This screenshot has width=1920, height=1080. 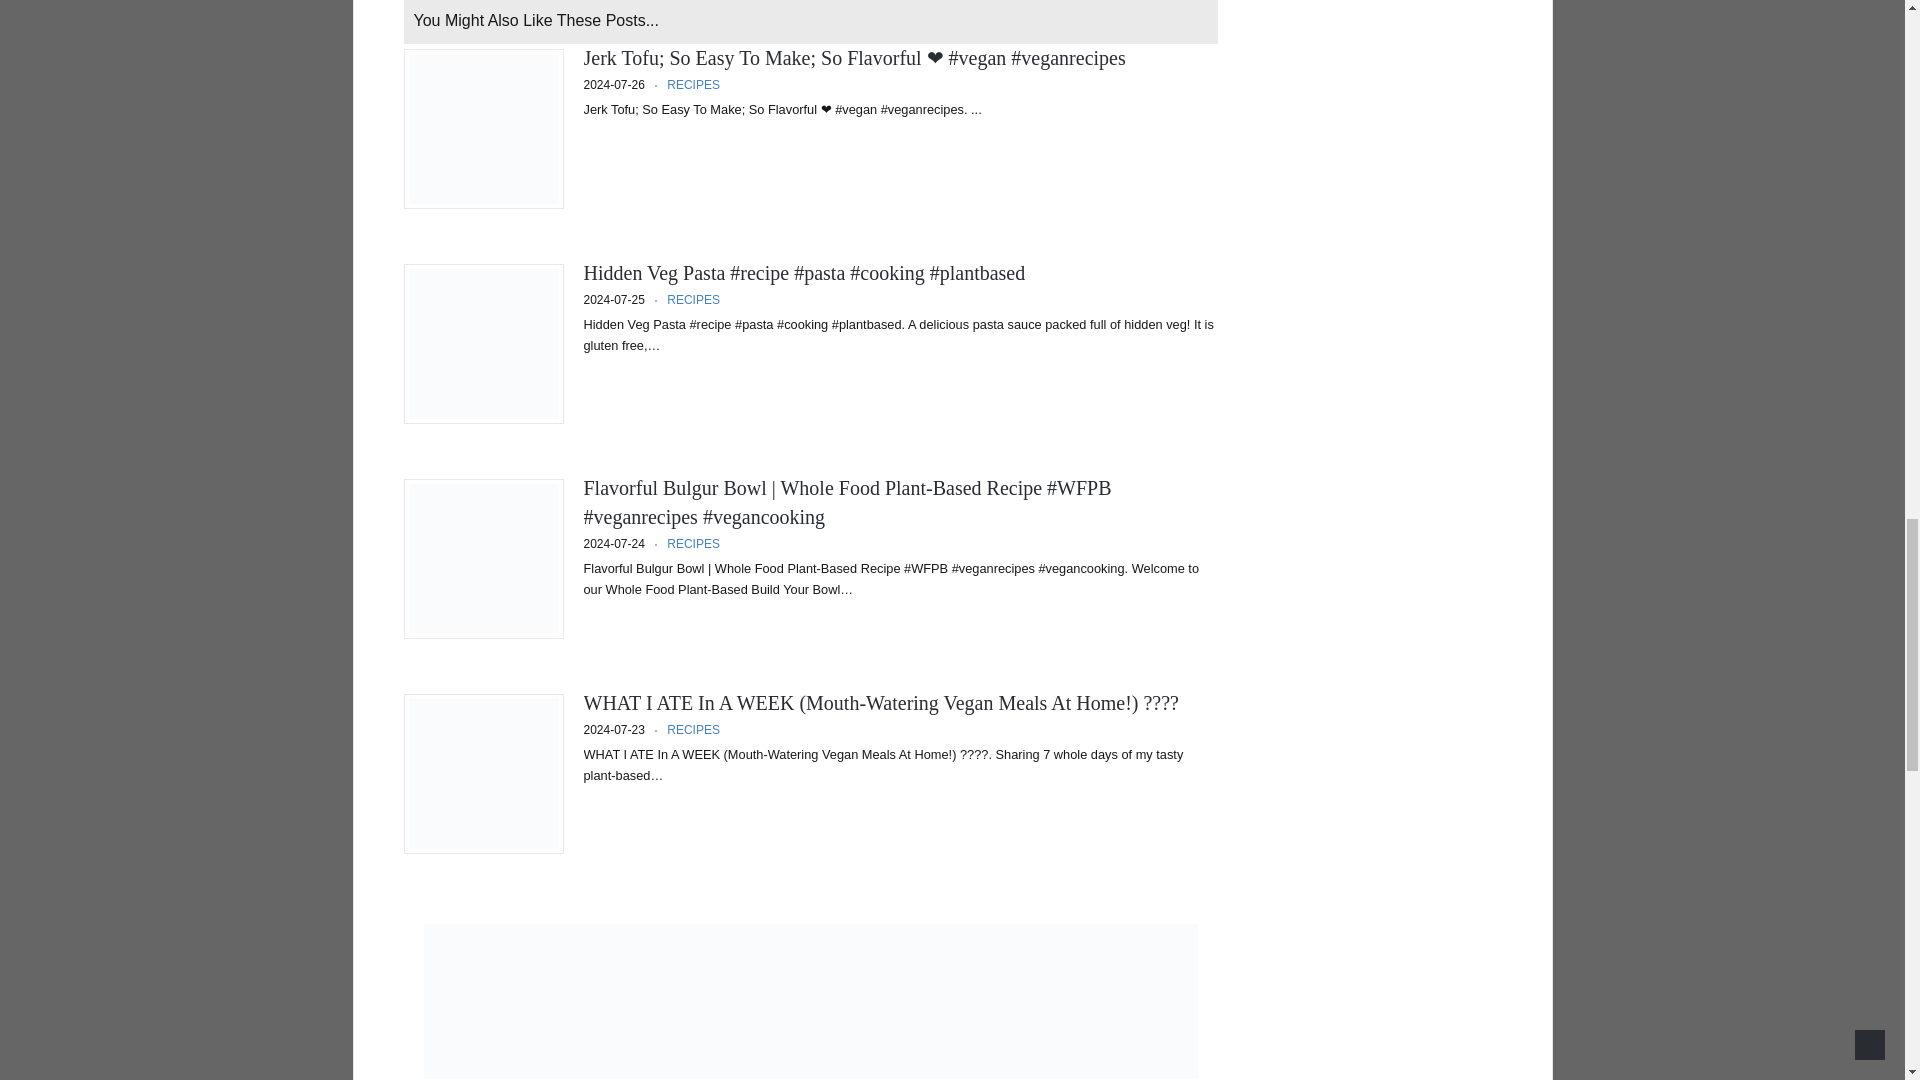 What do you see at coordinates (693, 299) in the screenshot?
I see `RECIPES` at bounding box center [693, 299].